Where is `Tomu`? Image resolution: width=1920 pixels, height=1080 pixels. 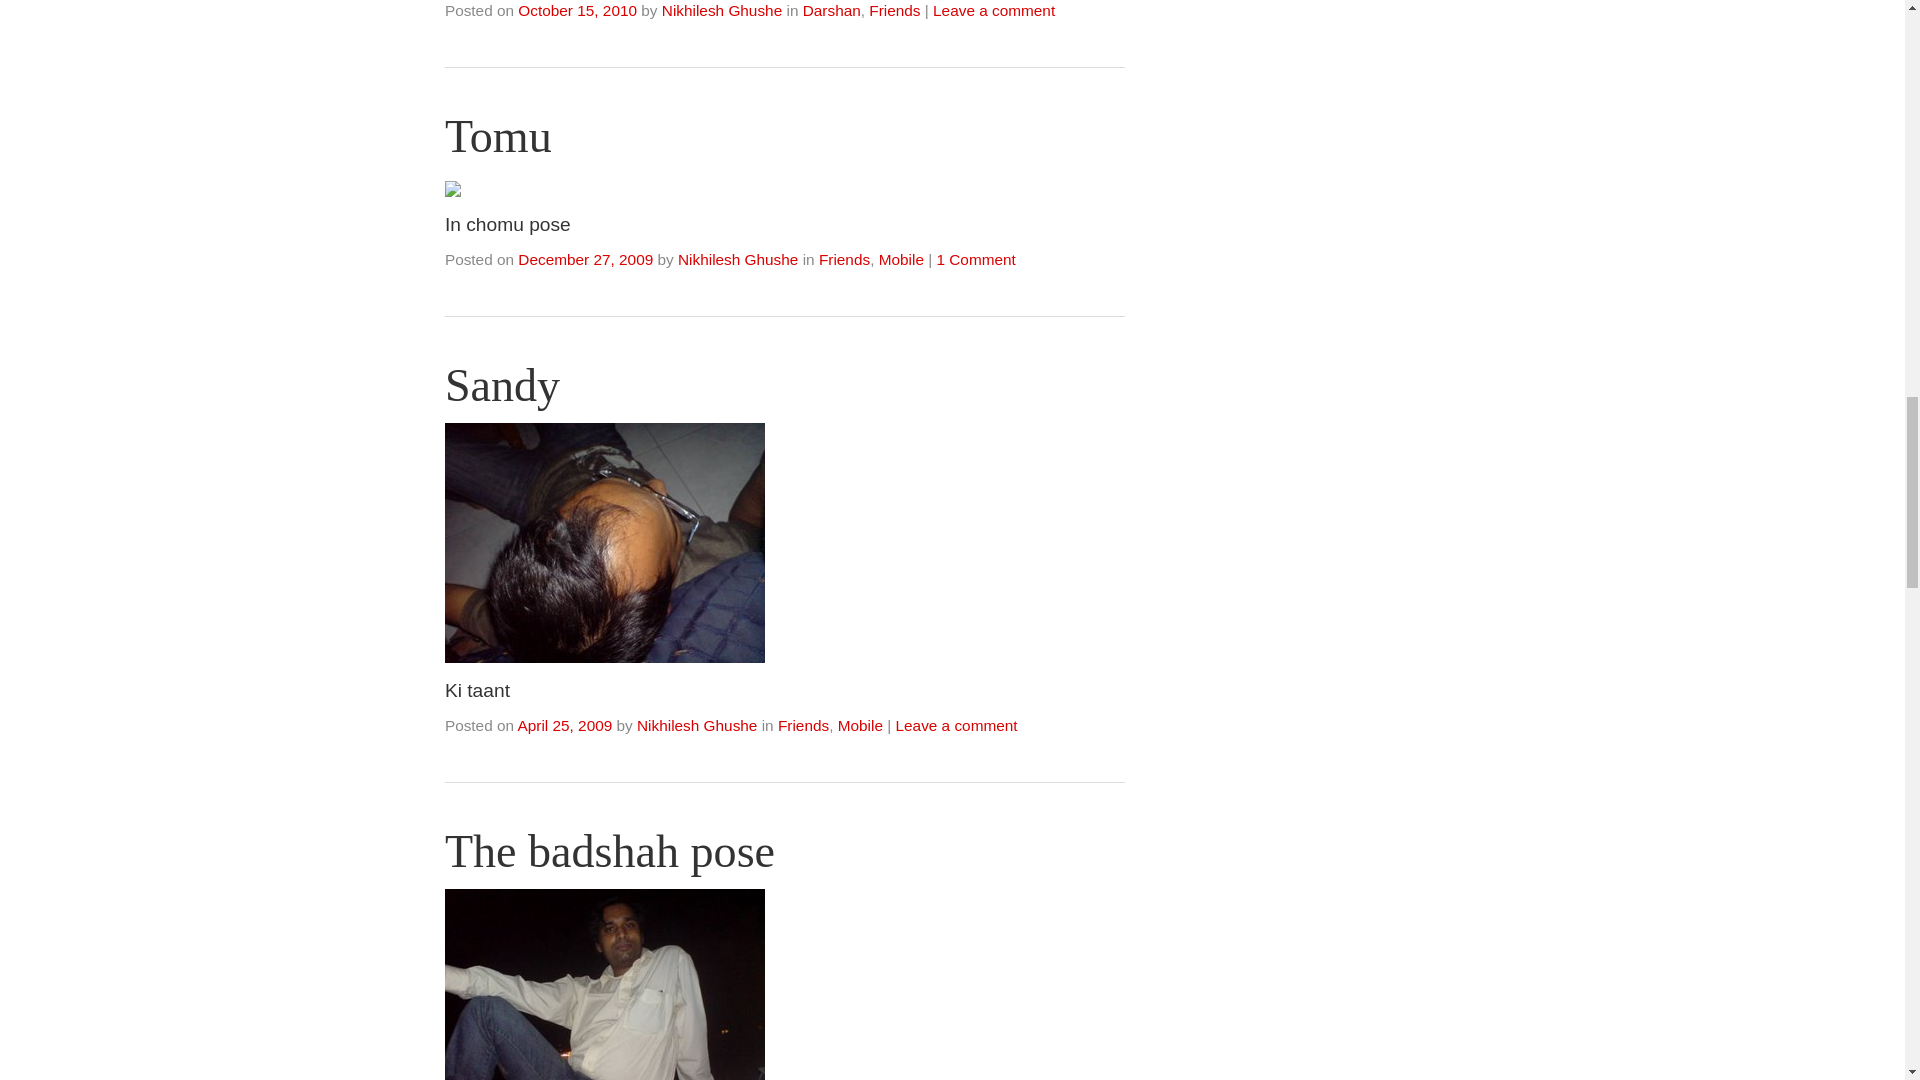 Tomu is located at coordinates (498, 136).